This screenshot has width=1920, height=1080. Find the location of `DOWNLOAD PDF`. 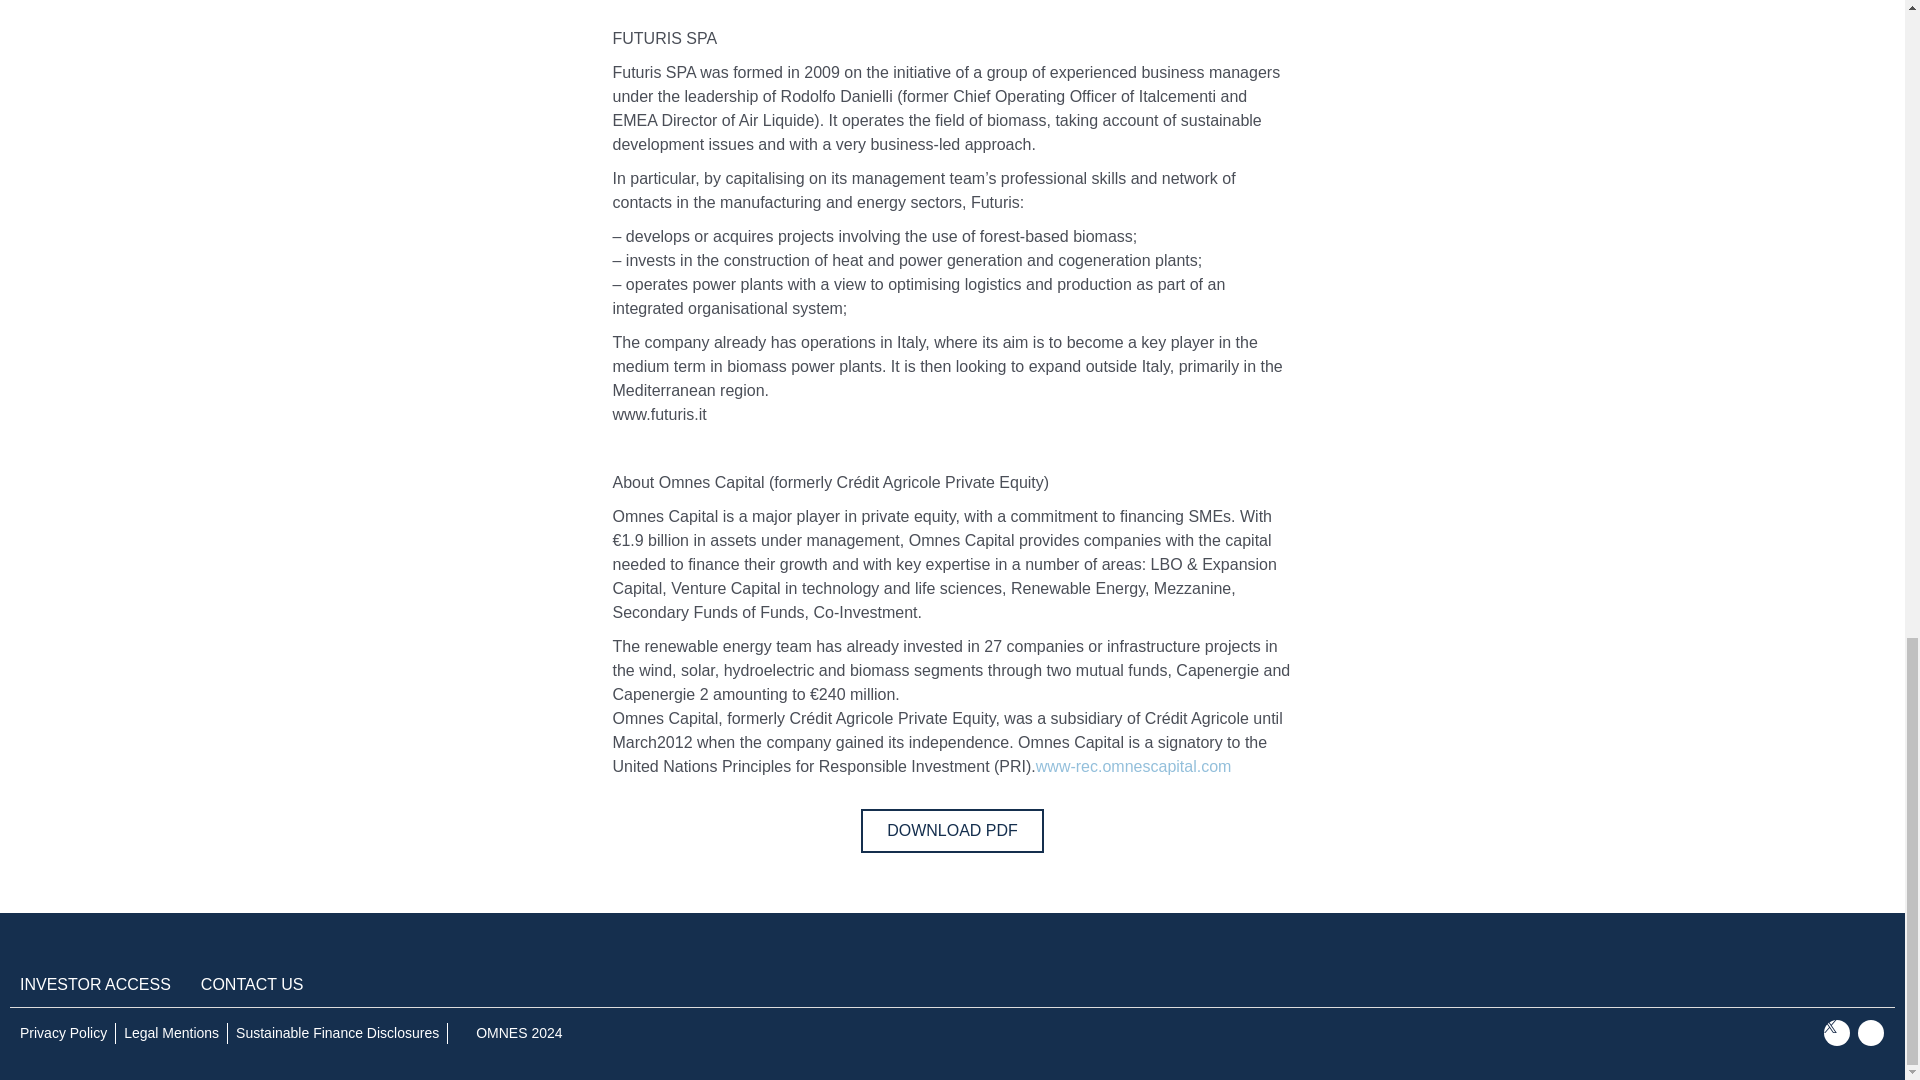

DOWNLOAD PDF is located at coordinates (952, 830).